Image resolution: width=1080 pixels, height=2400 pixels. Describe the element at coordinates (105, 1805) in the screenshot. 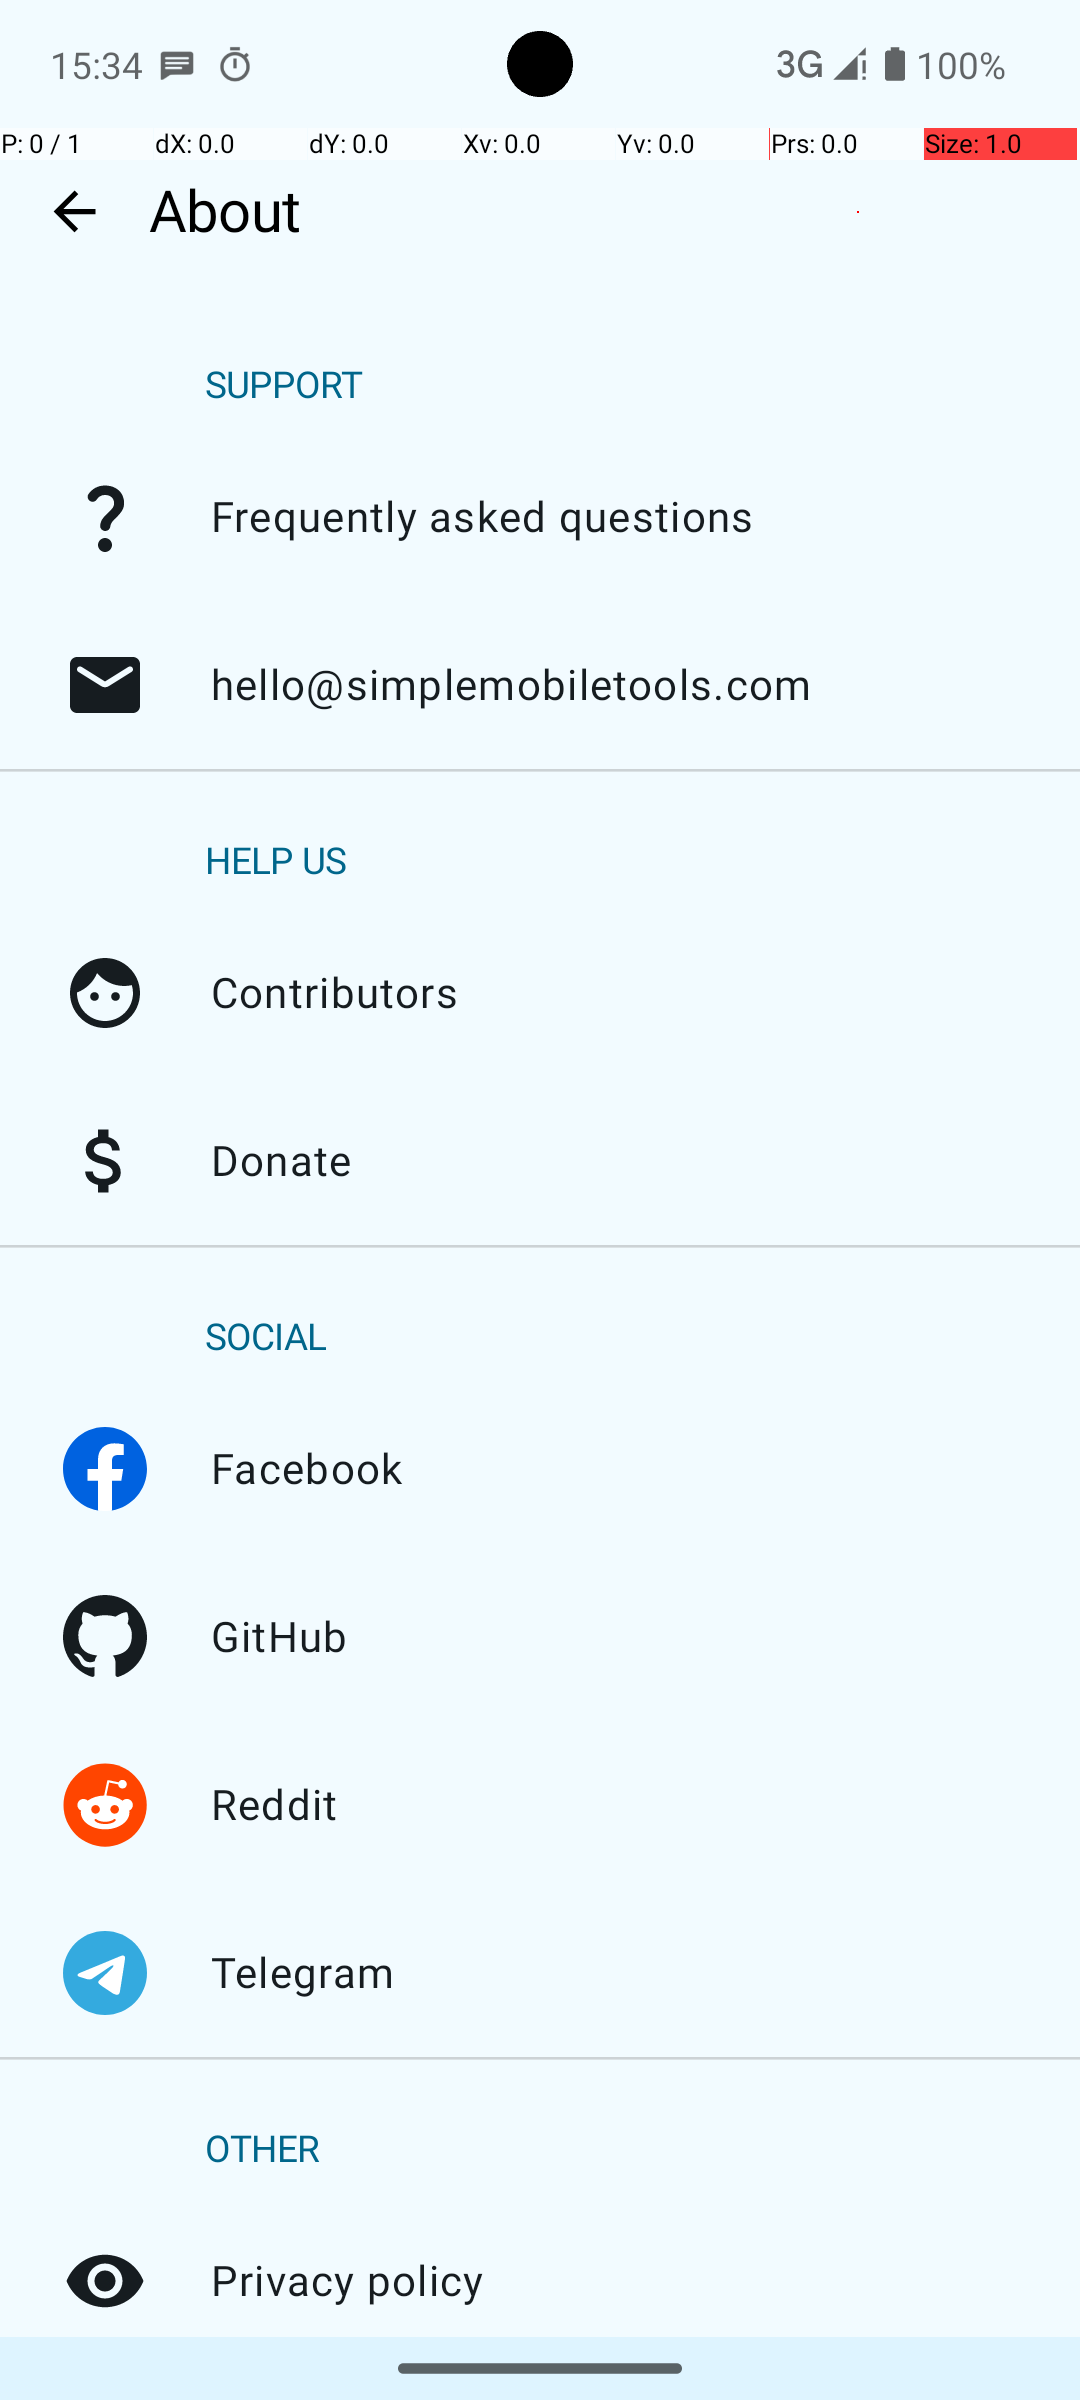

I see `Reddit` at that location.